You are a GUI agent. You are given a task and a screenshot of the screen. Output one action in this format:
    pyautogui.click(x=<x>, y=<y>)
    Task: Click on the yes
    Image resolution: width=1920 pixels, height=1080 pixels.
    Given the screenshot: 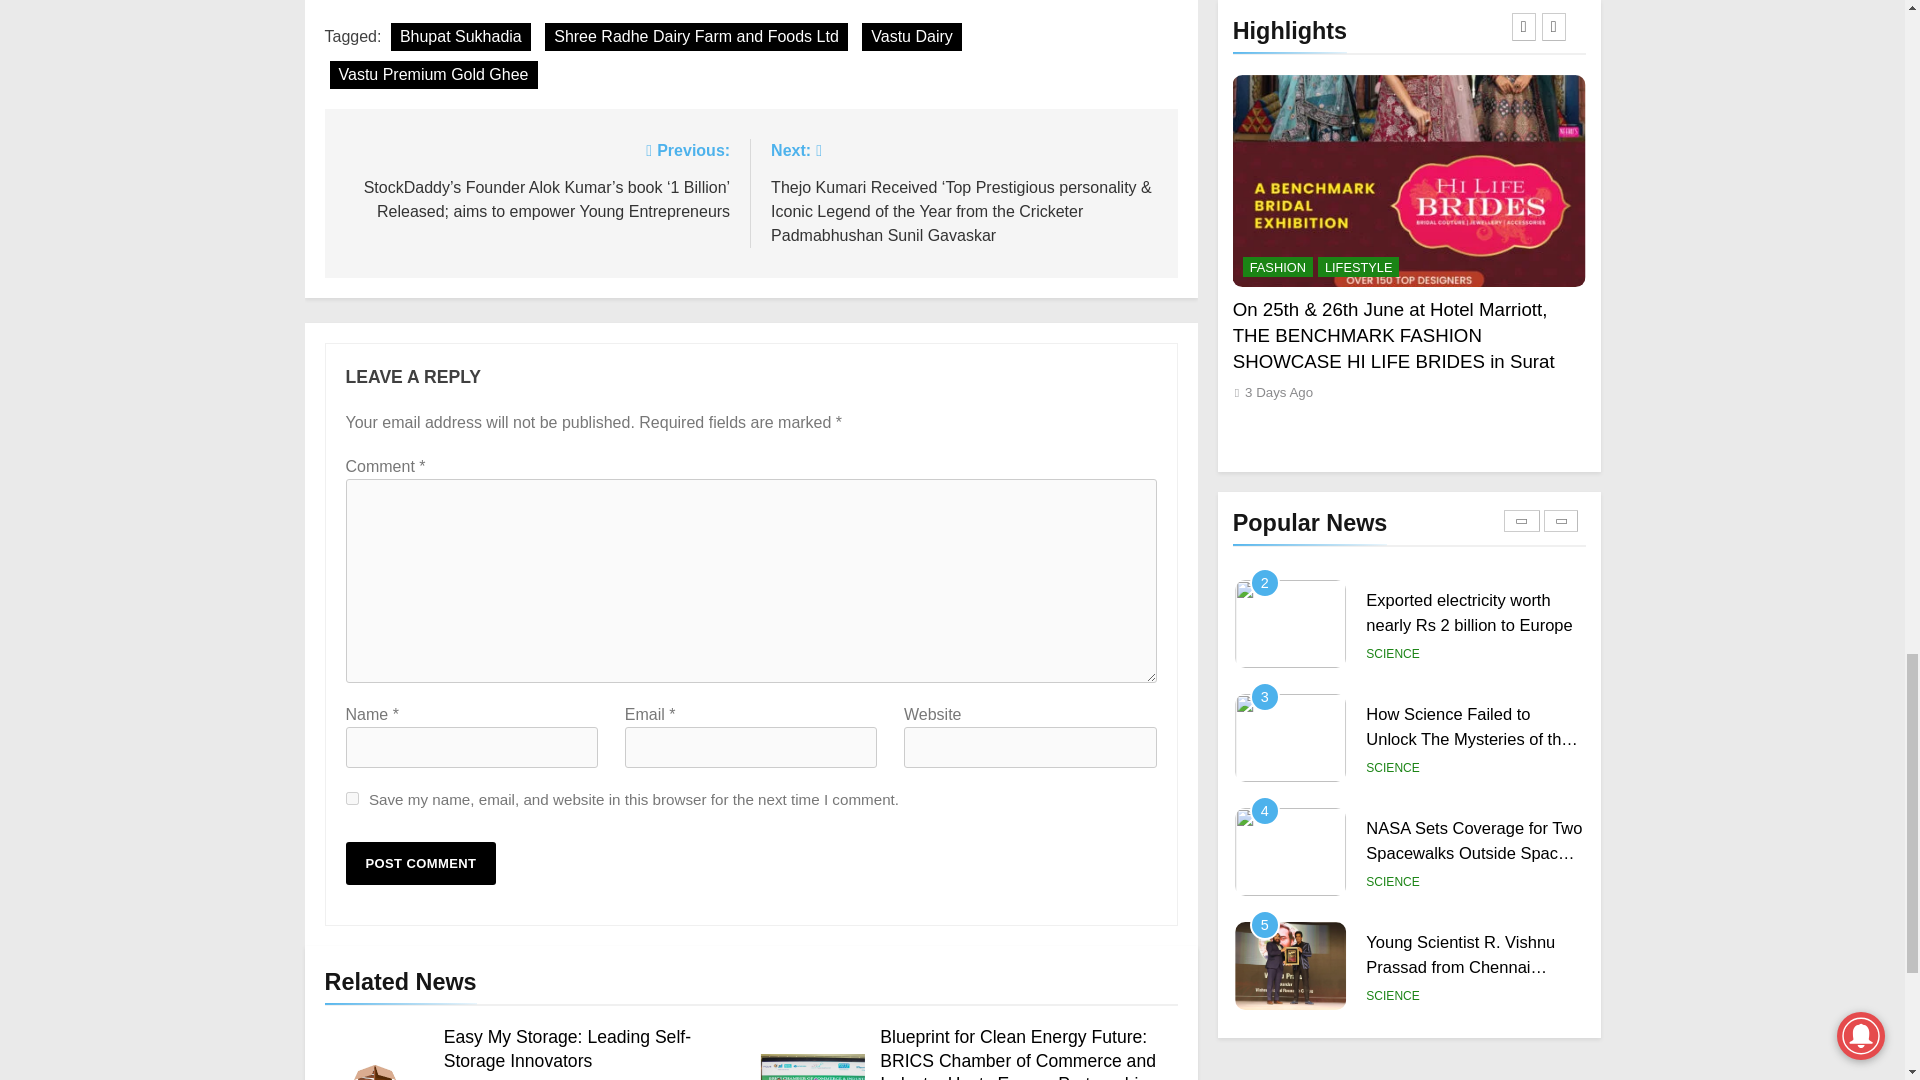 What is the action you would take?
    pyautogui.click(x=352, y=798)
    